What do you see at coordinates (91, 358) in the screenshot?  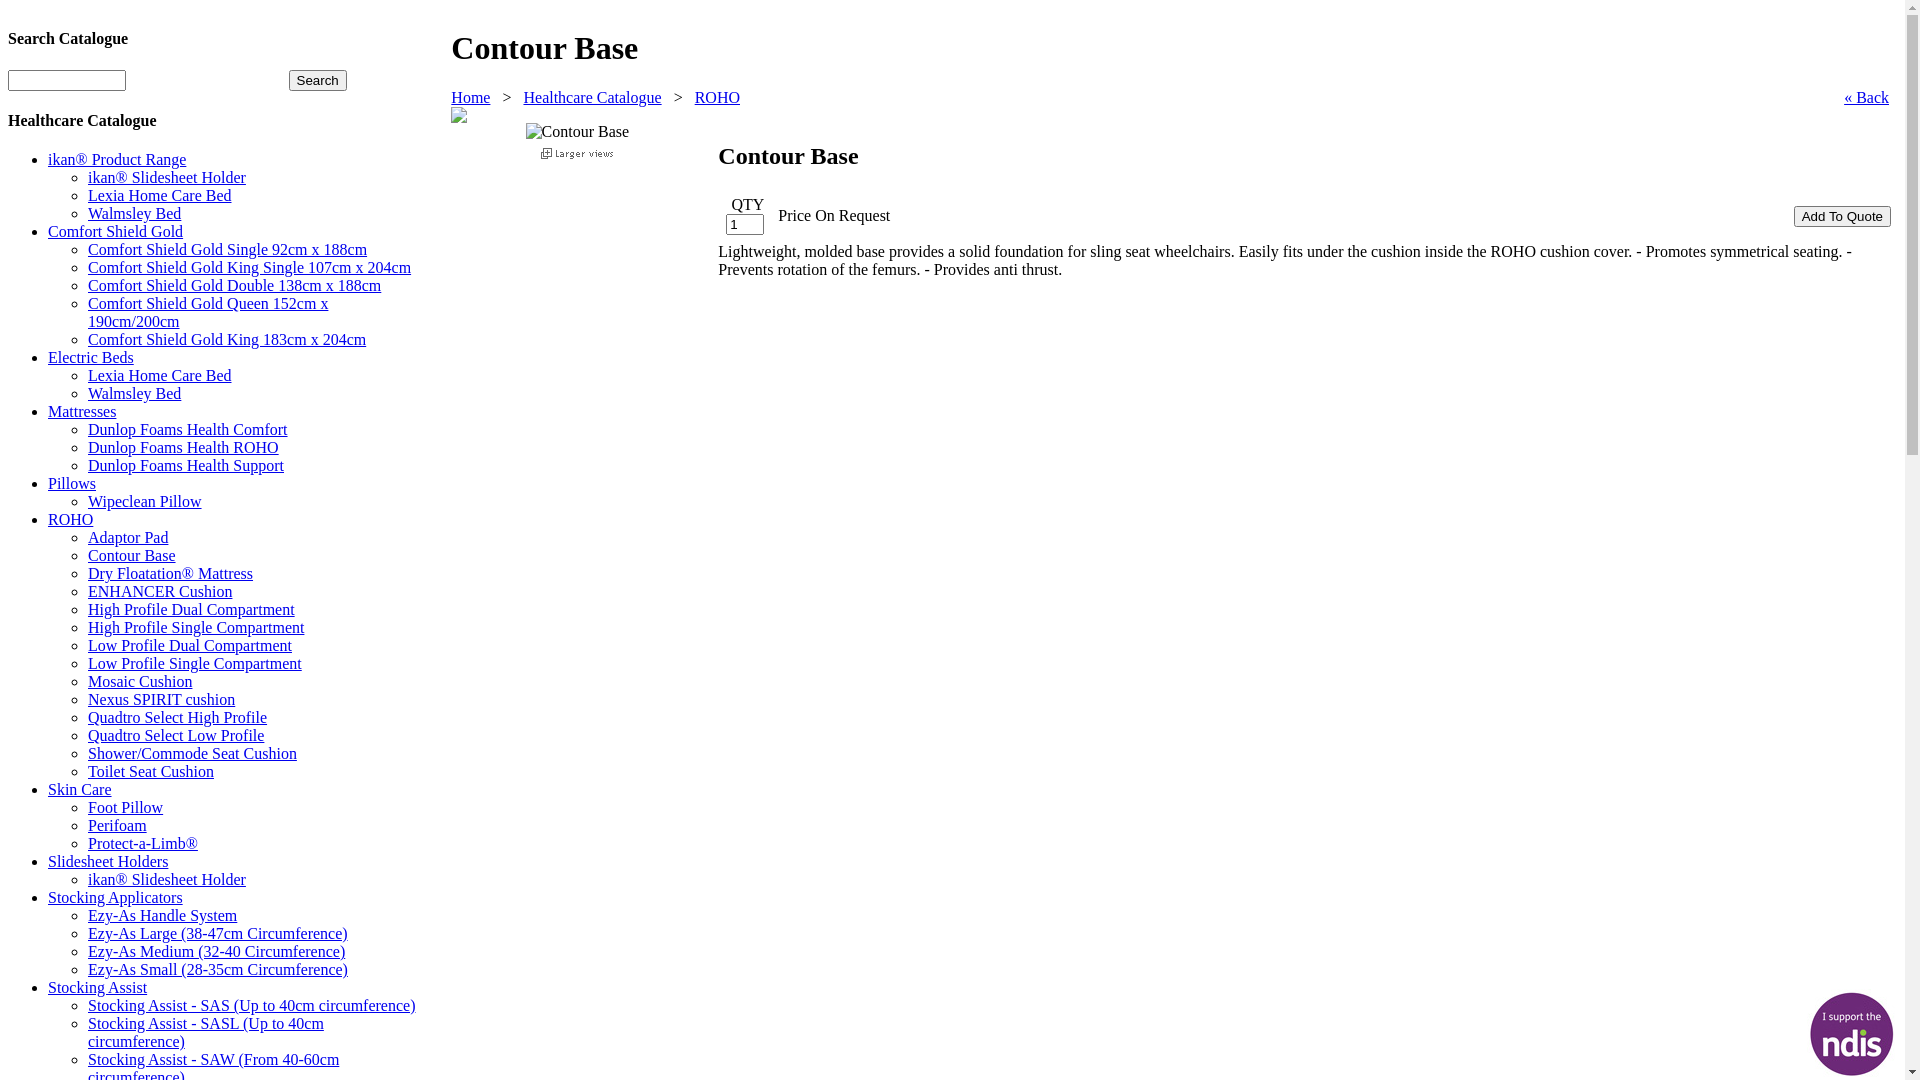 I see `Electric Beds` at bounding box center [91, 358].